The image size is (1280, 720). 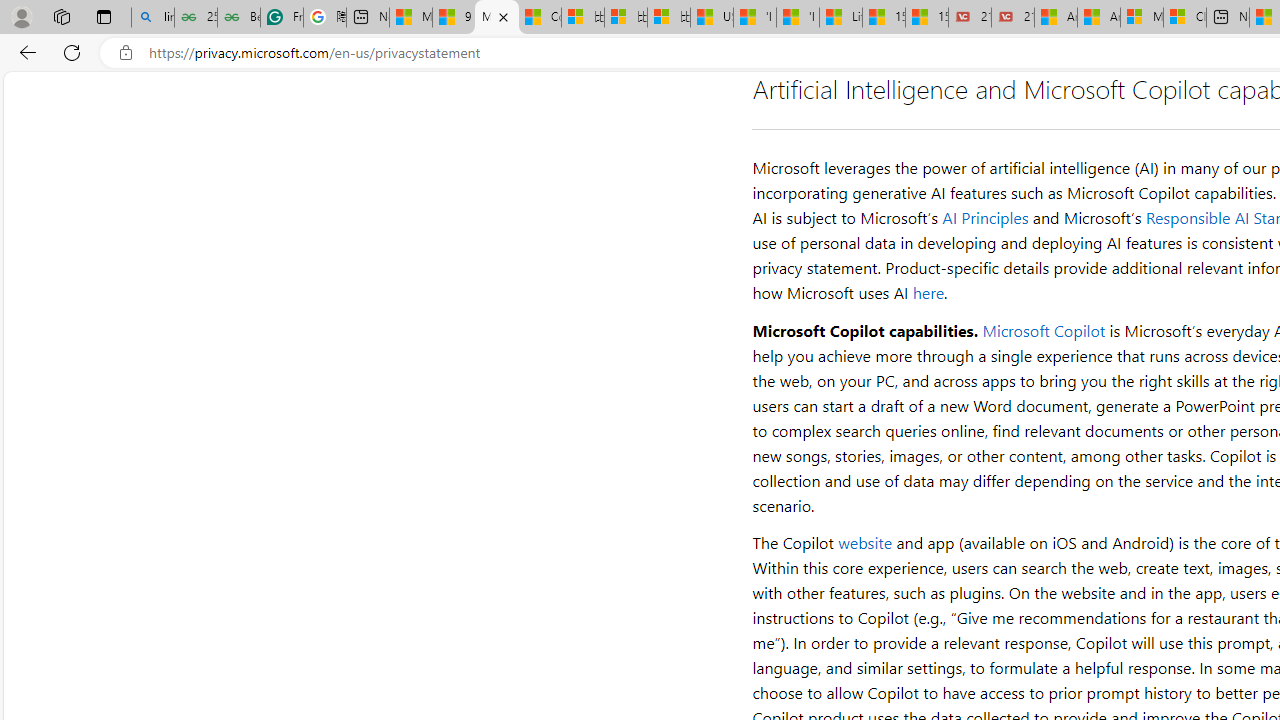 What do you see at coordinates (712, 18) in the screenshot?
I see `USA TODAY - MSN` at bounding box center [712, 18].